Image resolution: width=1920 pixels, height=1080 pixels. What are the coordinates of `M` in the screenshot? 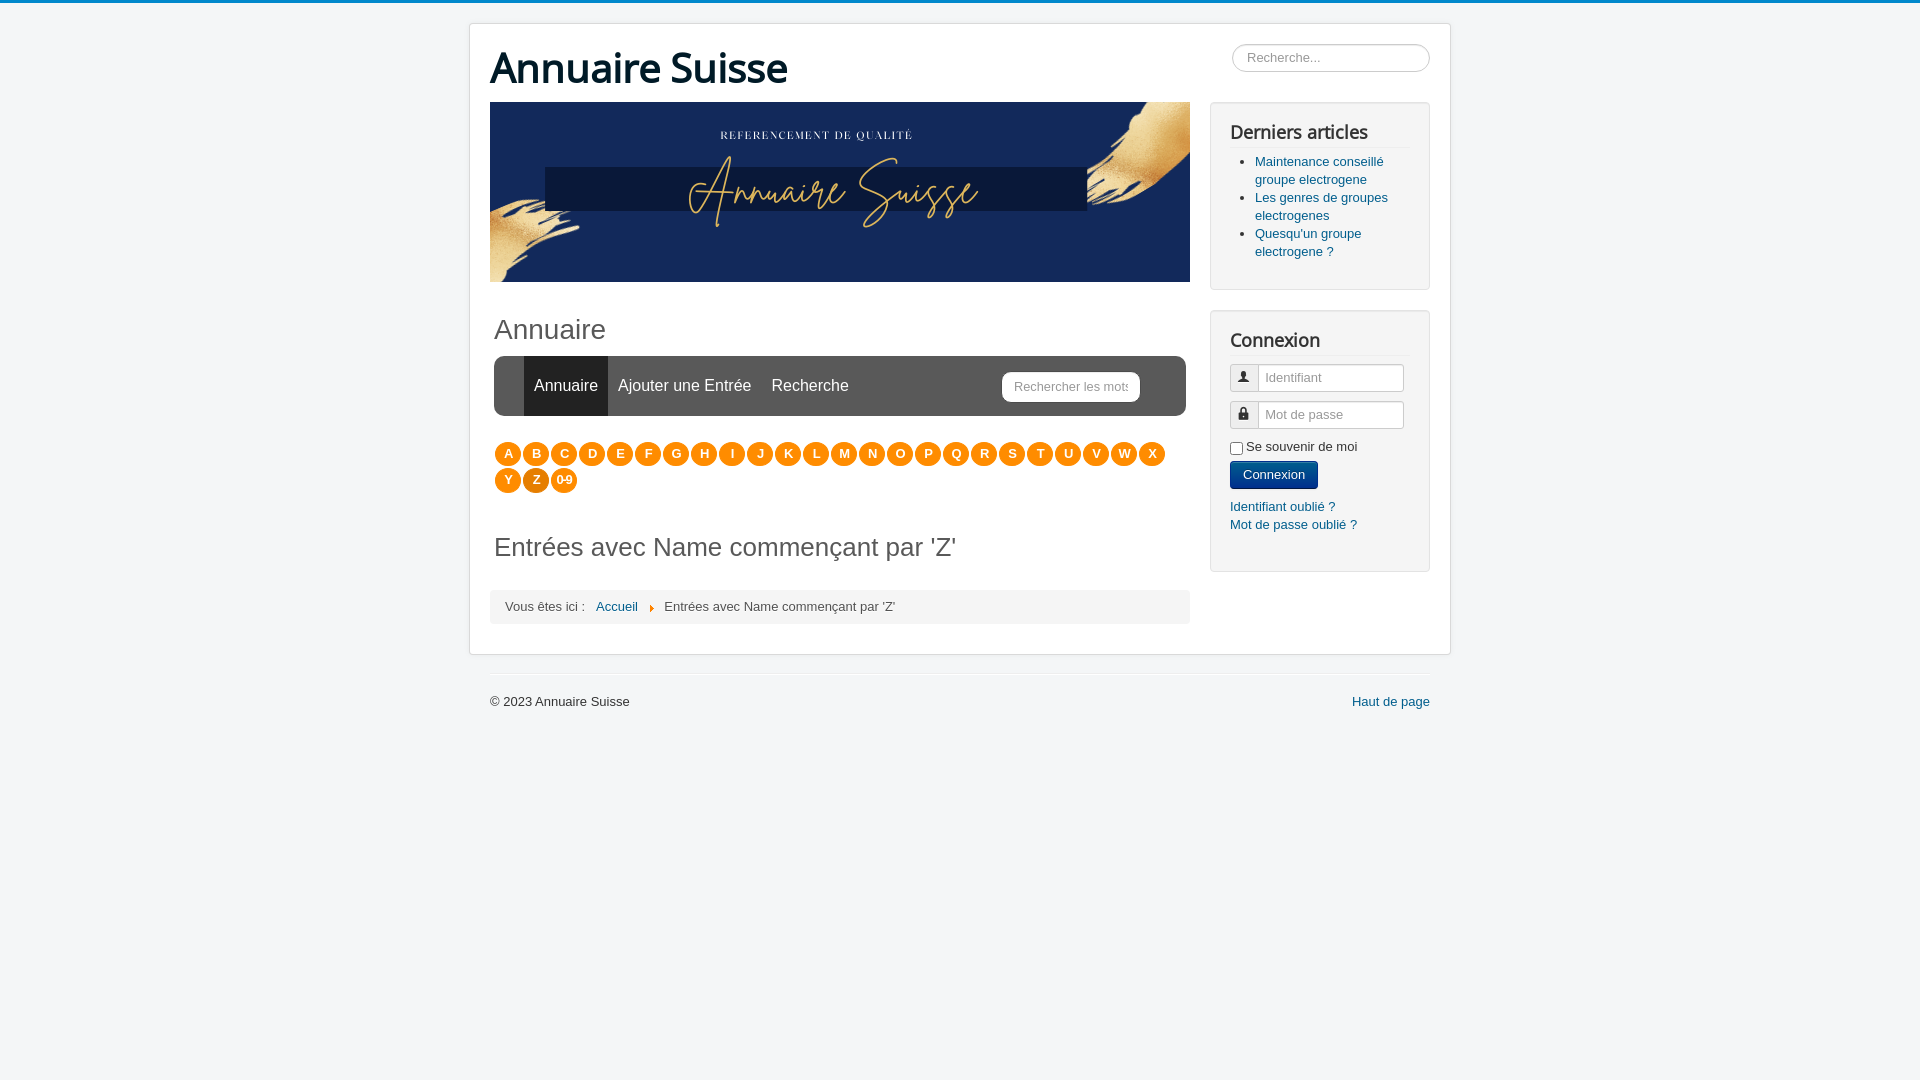 It's located at (844, 454).